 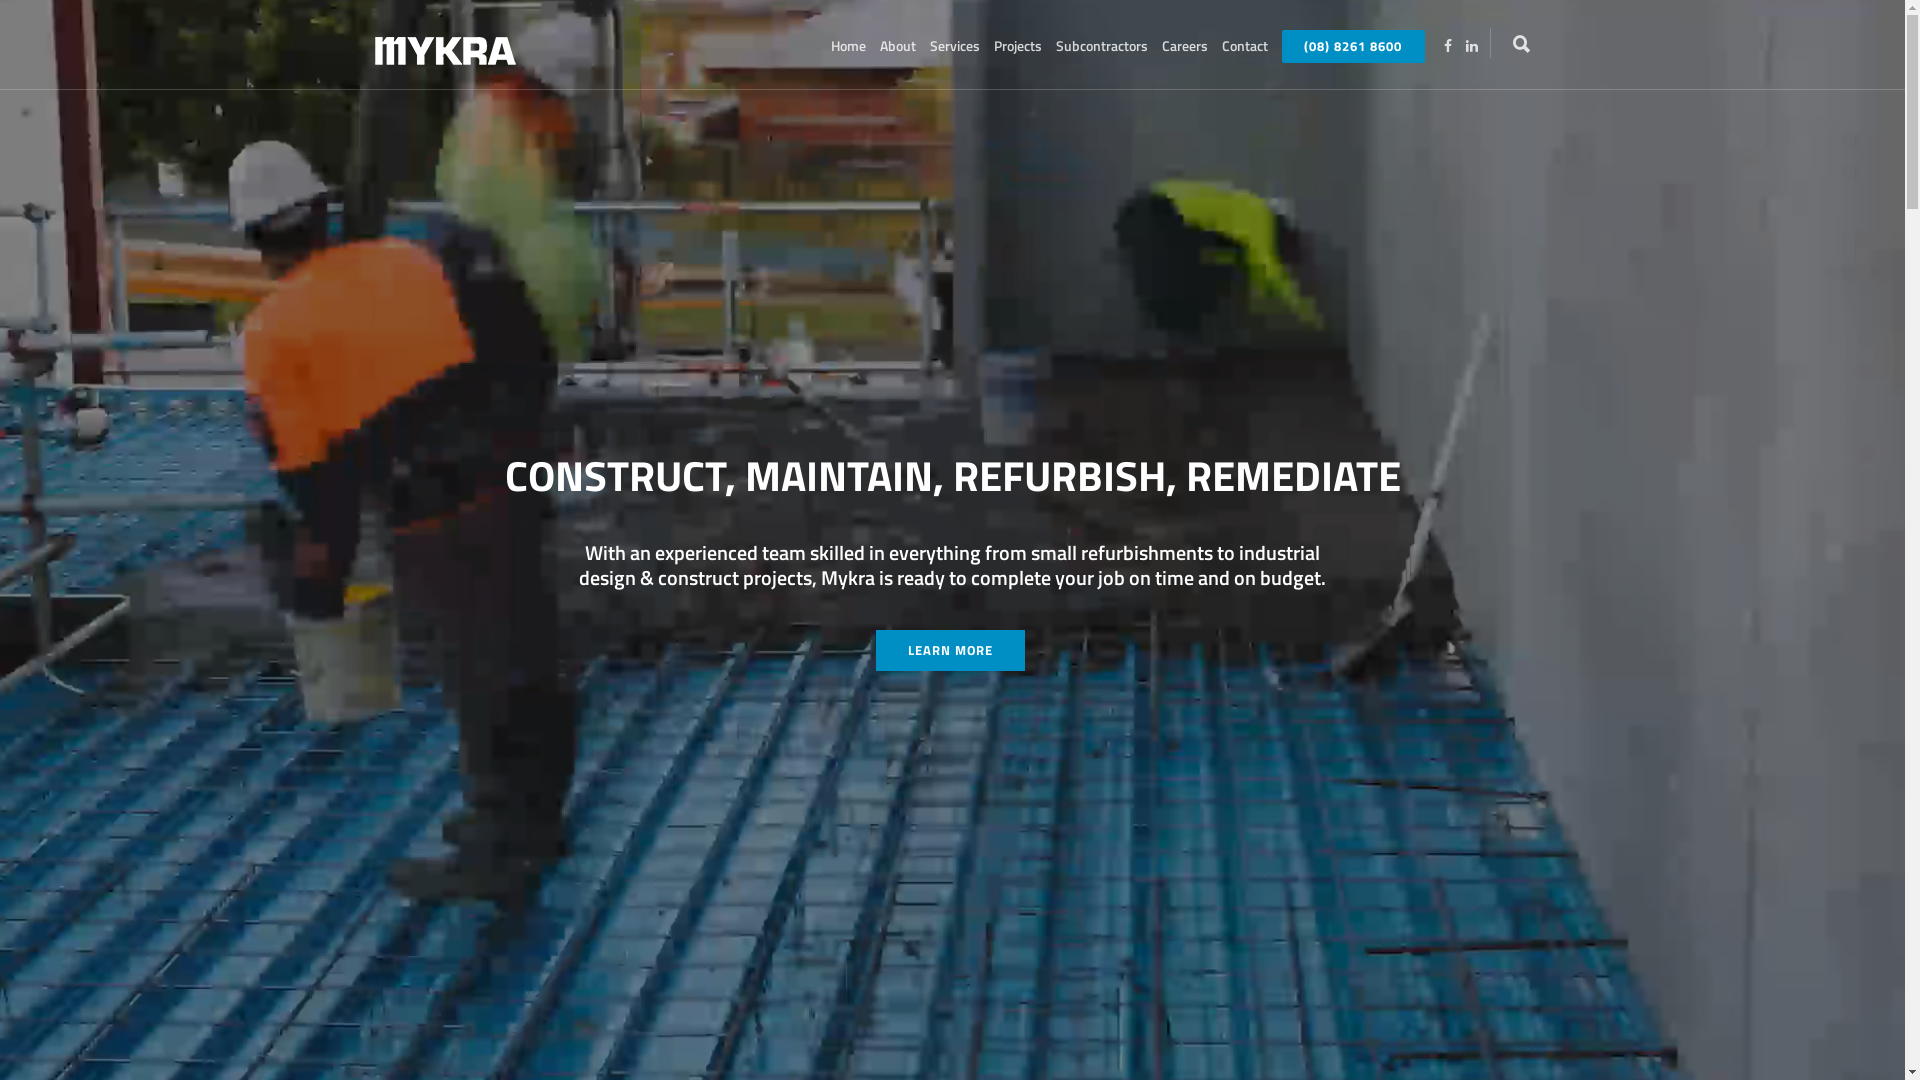 What do you see at coordinates (954, 46) in the screenshot?
I see `Services` at bounding box center [954, 46].